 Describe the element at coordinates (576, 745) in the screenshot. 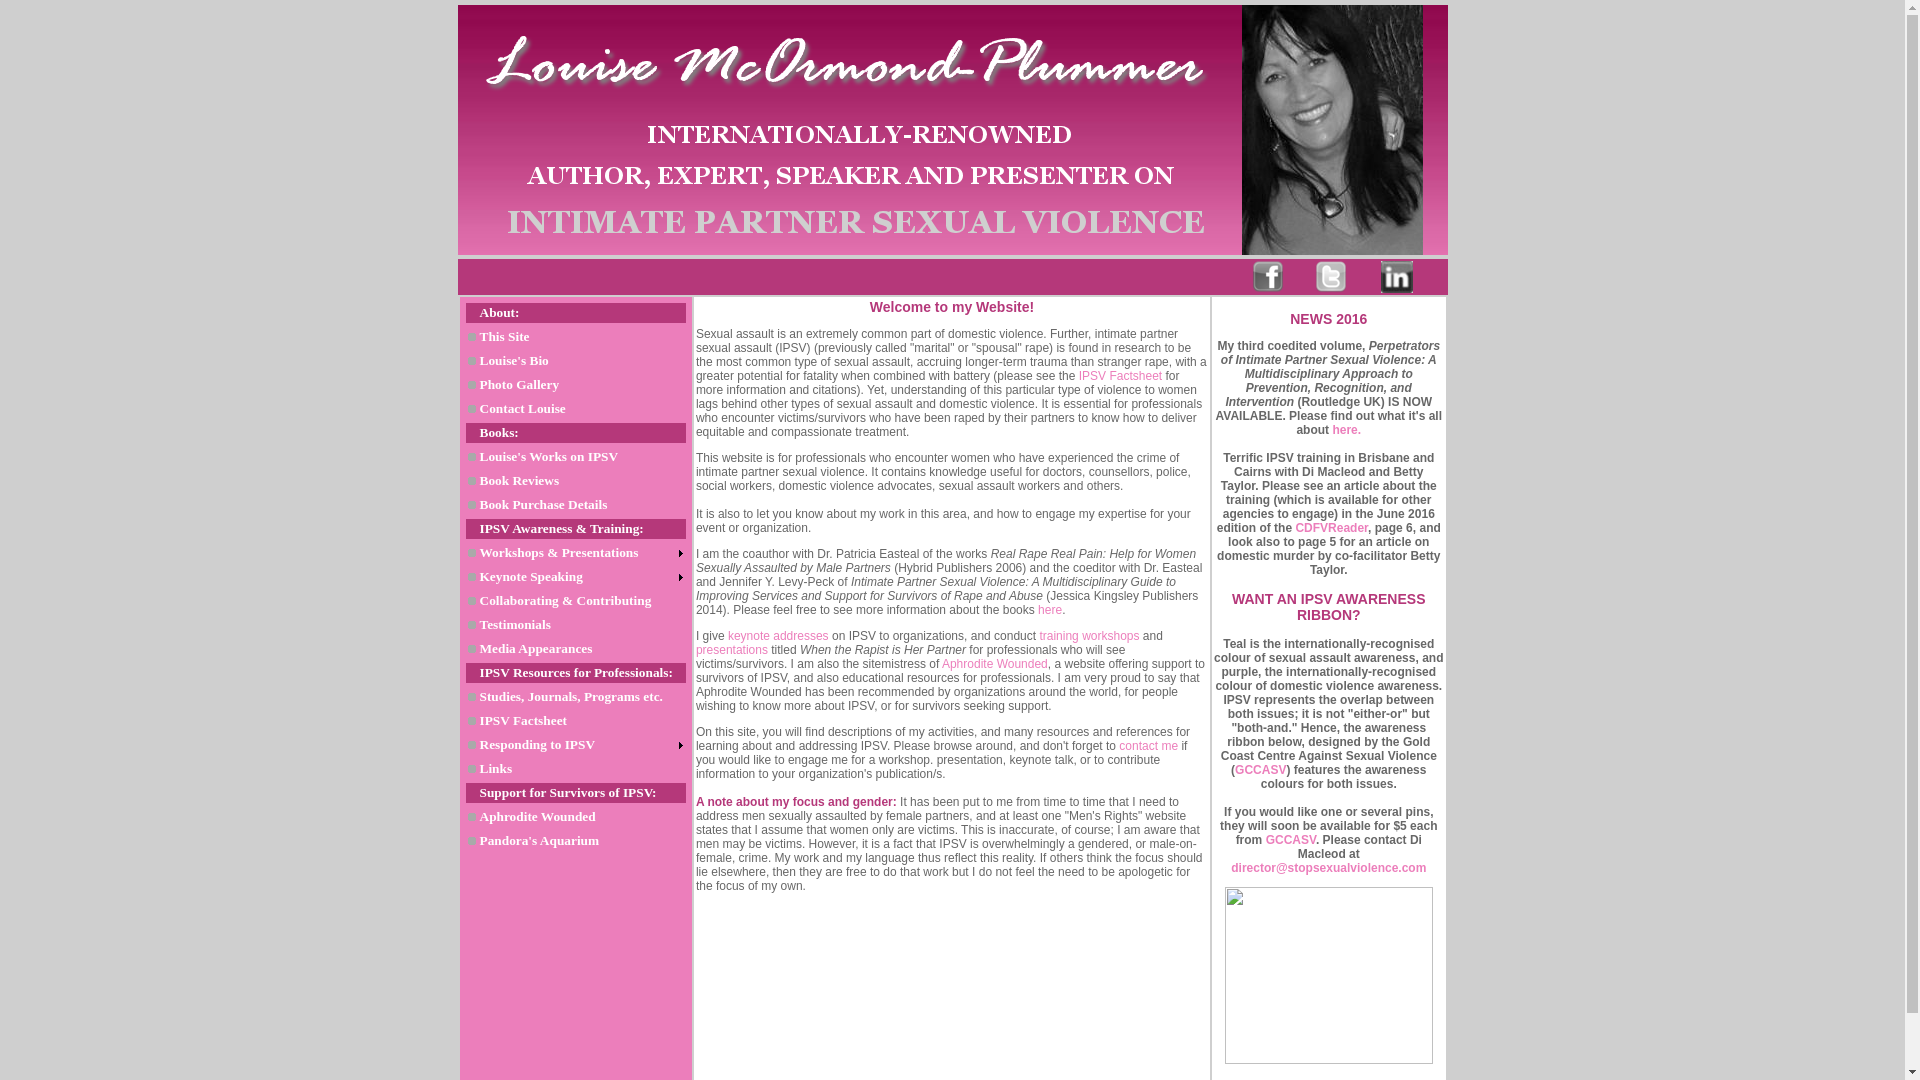

I see `Responding to IPSV` at that location.